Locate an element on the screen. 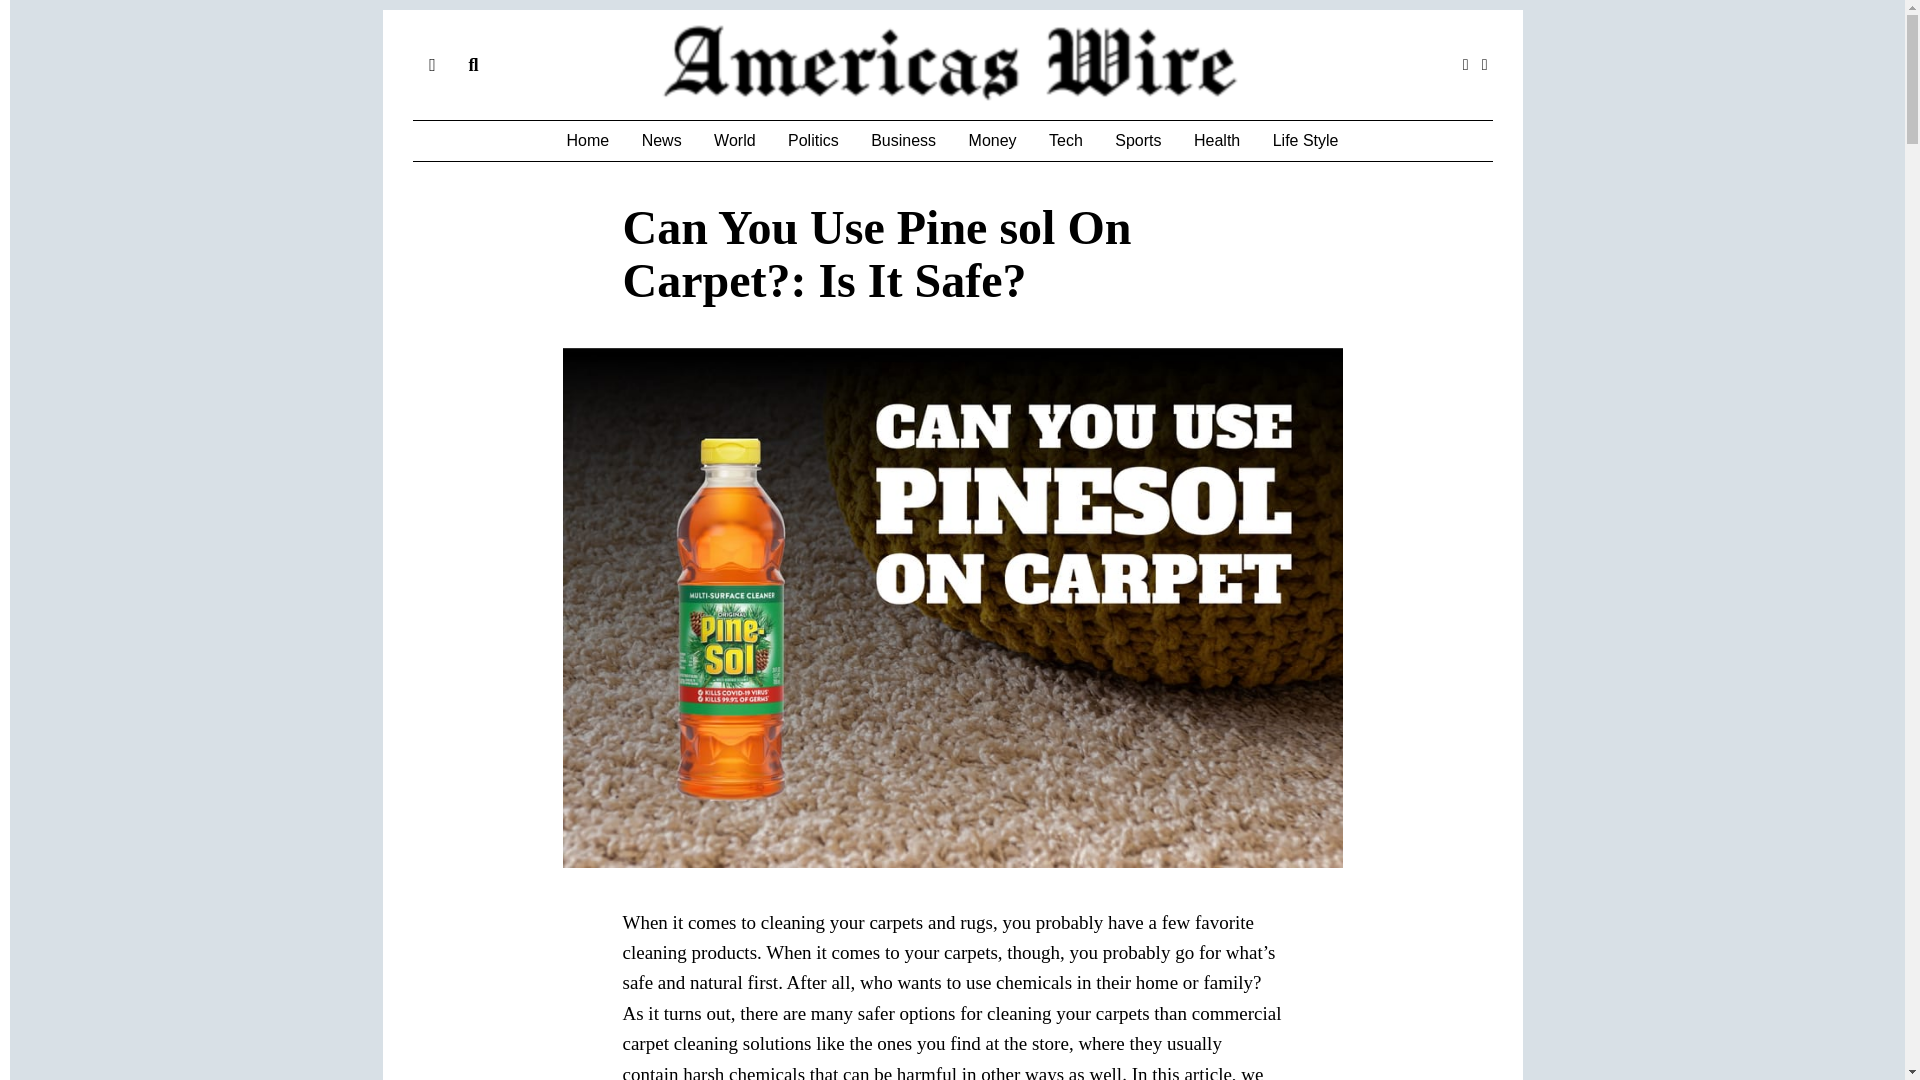  Home is located at coordinates (587, 140).